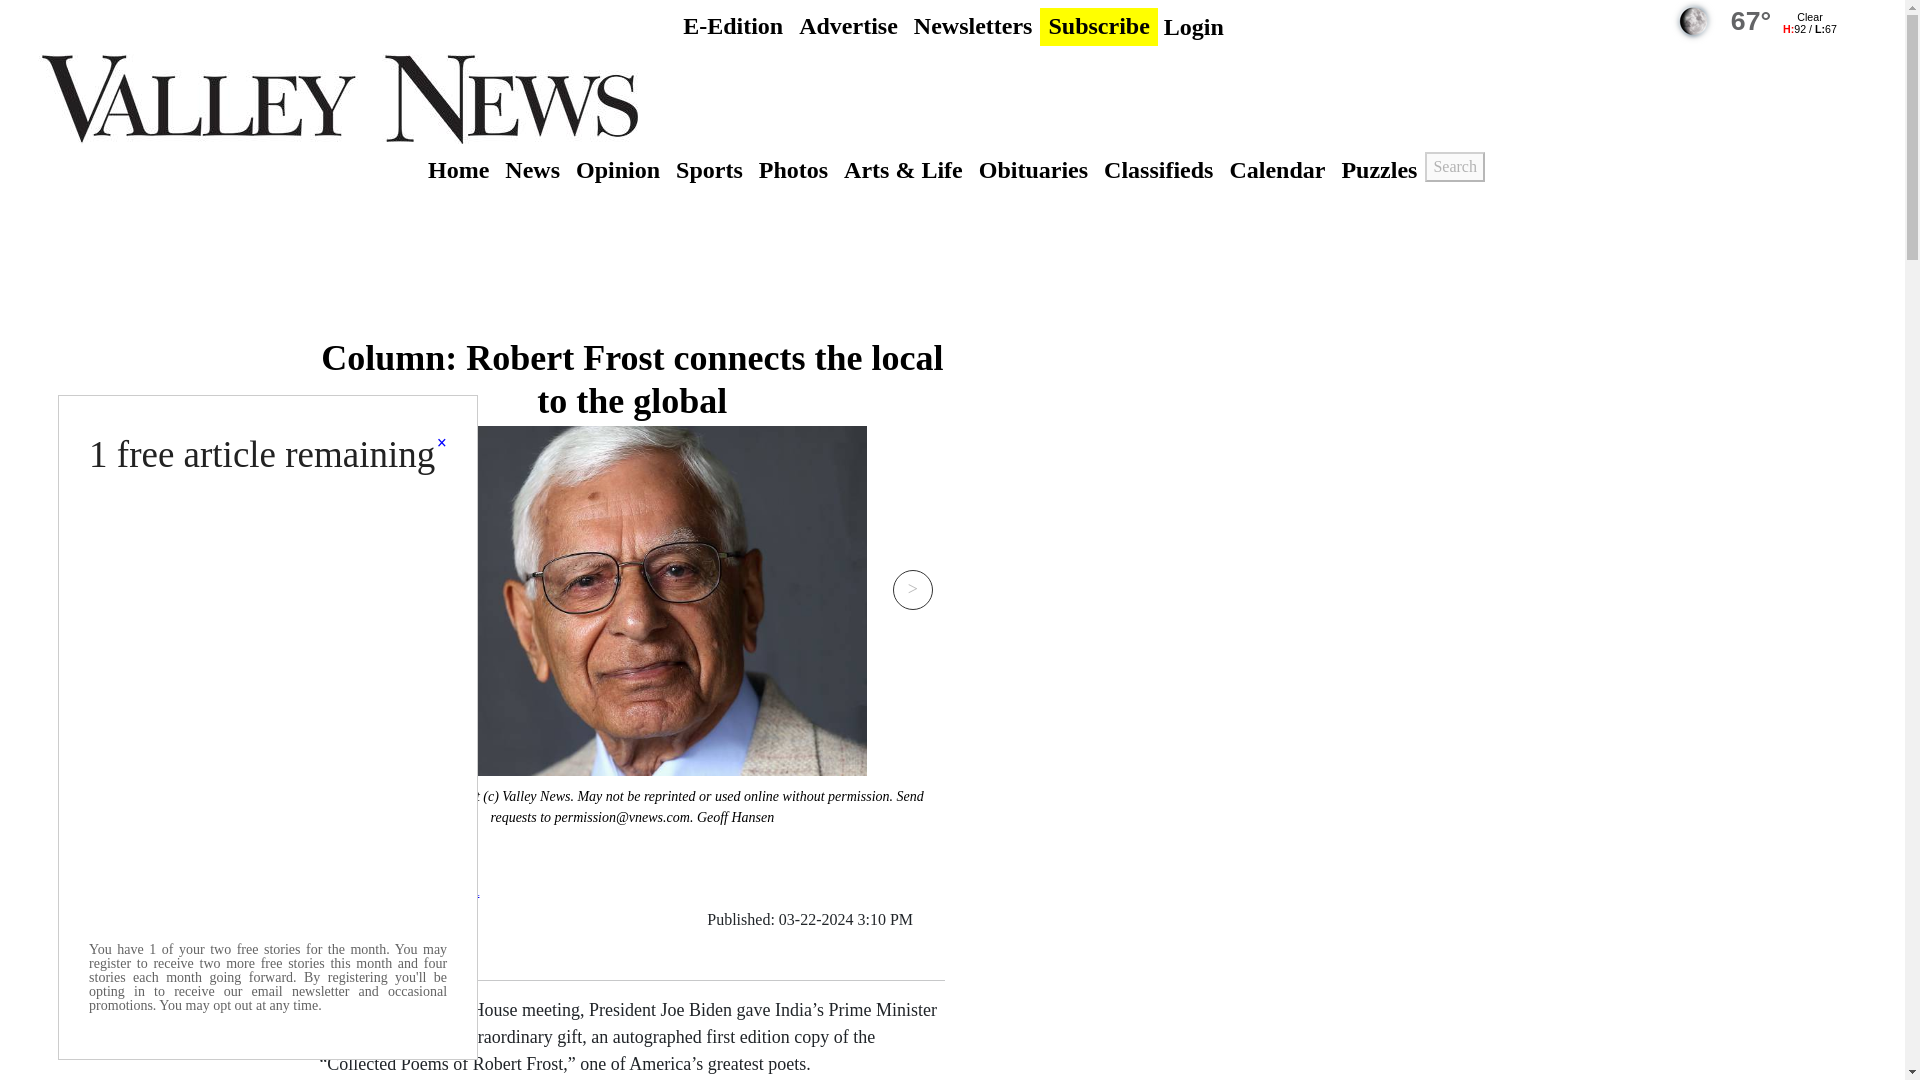 This screenshot has width=1920, height=1080. I want to click on For the Valley News, so click(393, 932).